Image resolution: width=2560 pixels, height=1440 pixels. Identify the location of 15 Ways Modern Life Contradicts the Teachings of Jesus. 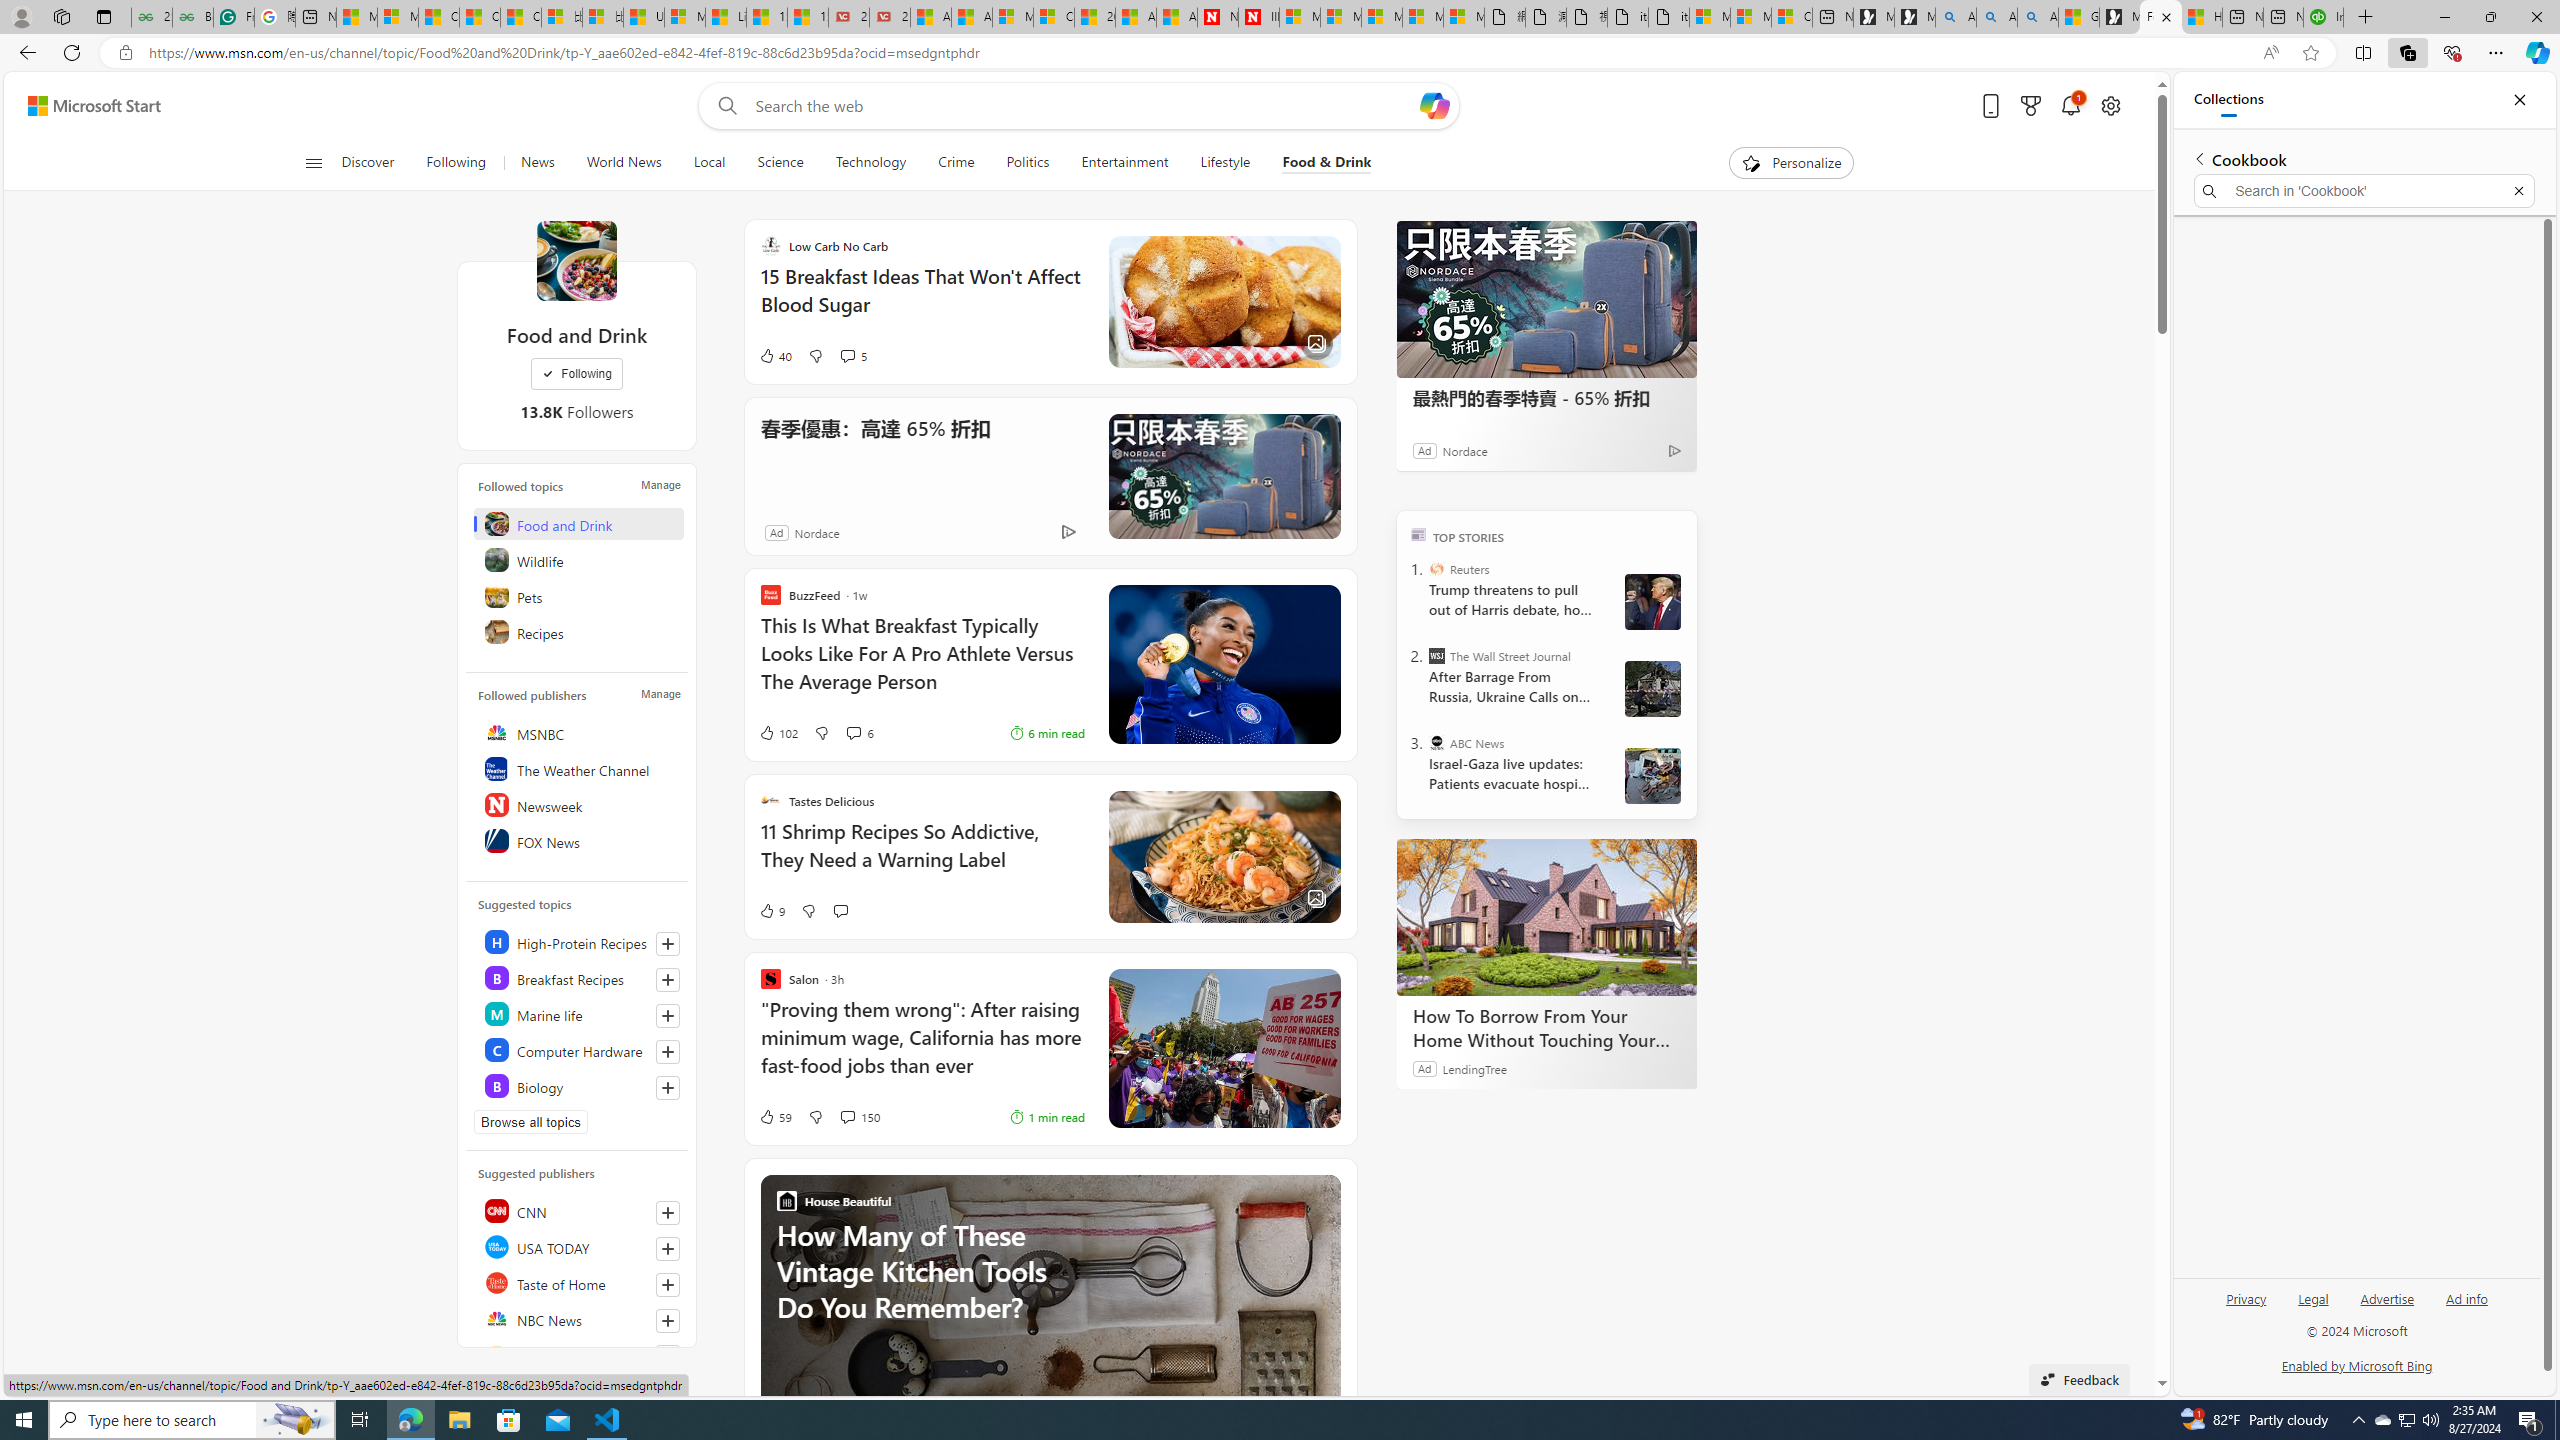
(808, 17).